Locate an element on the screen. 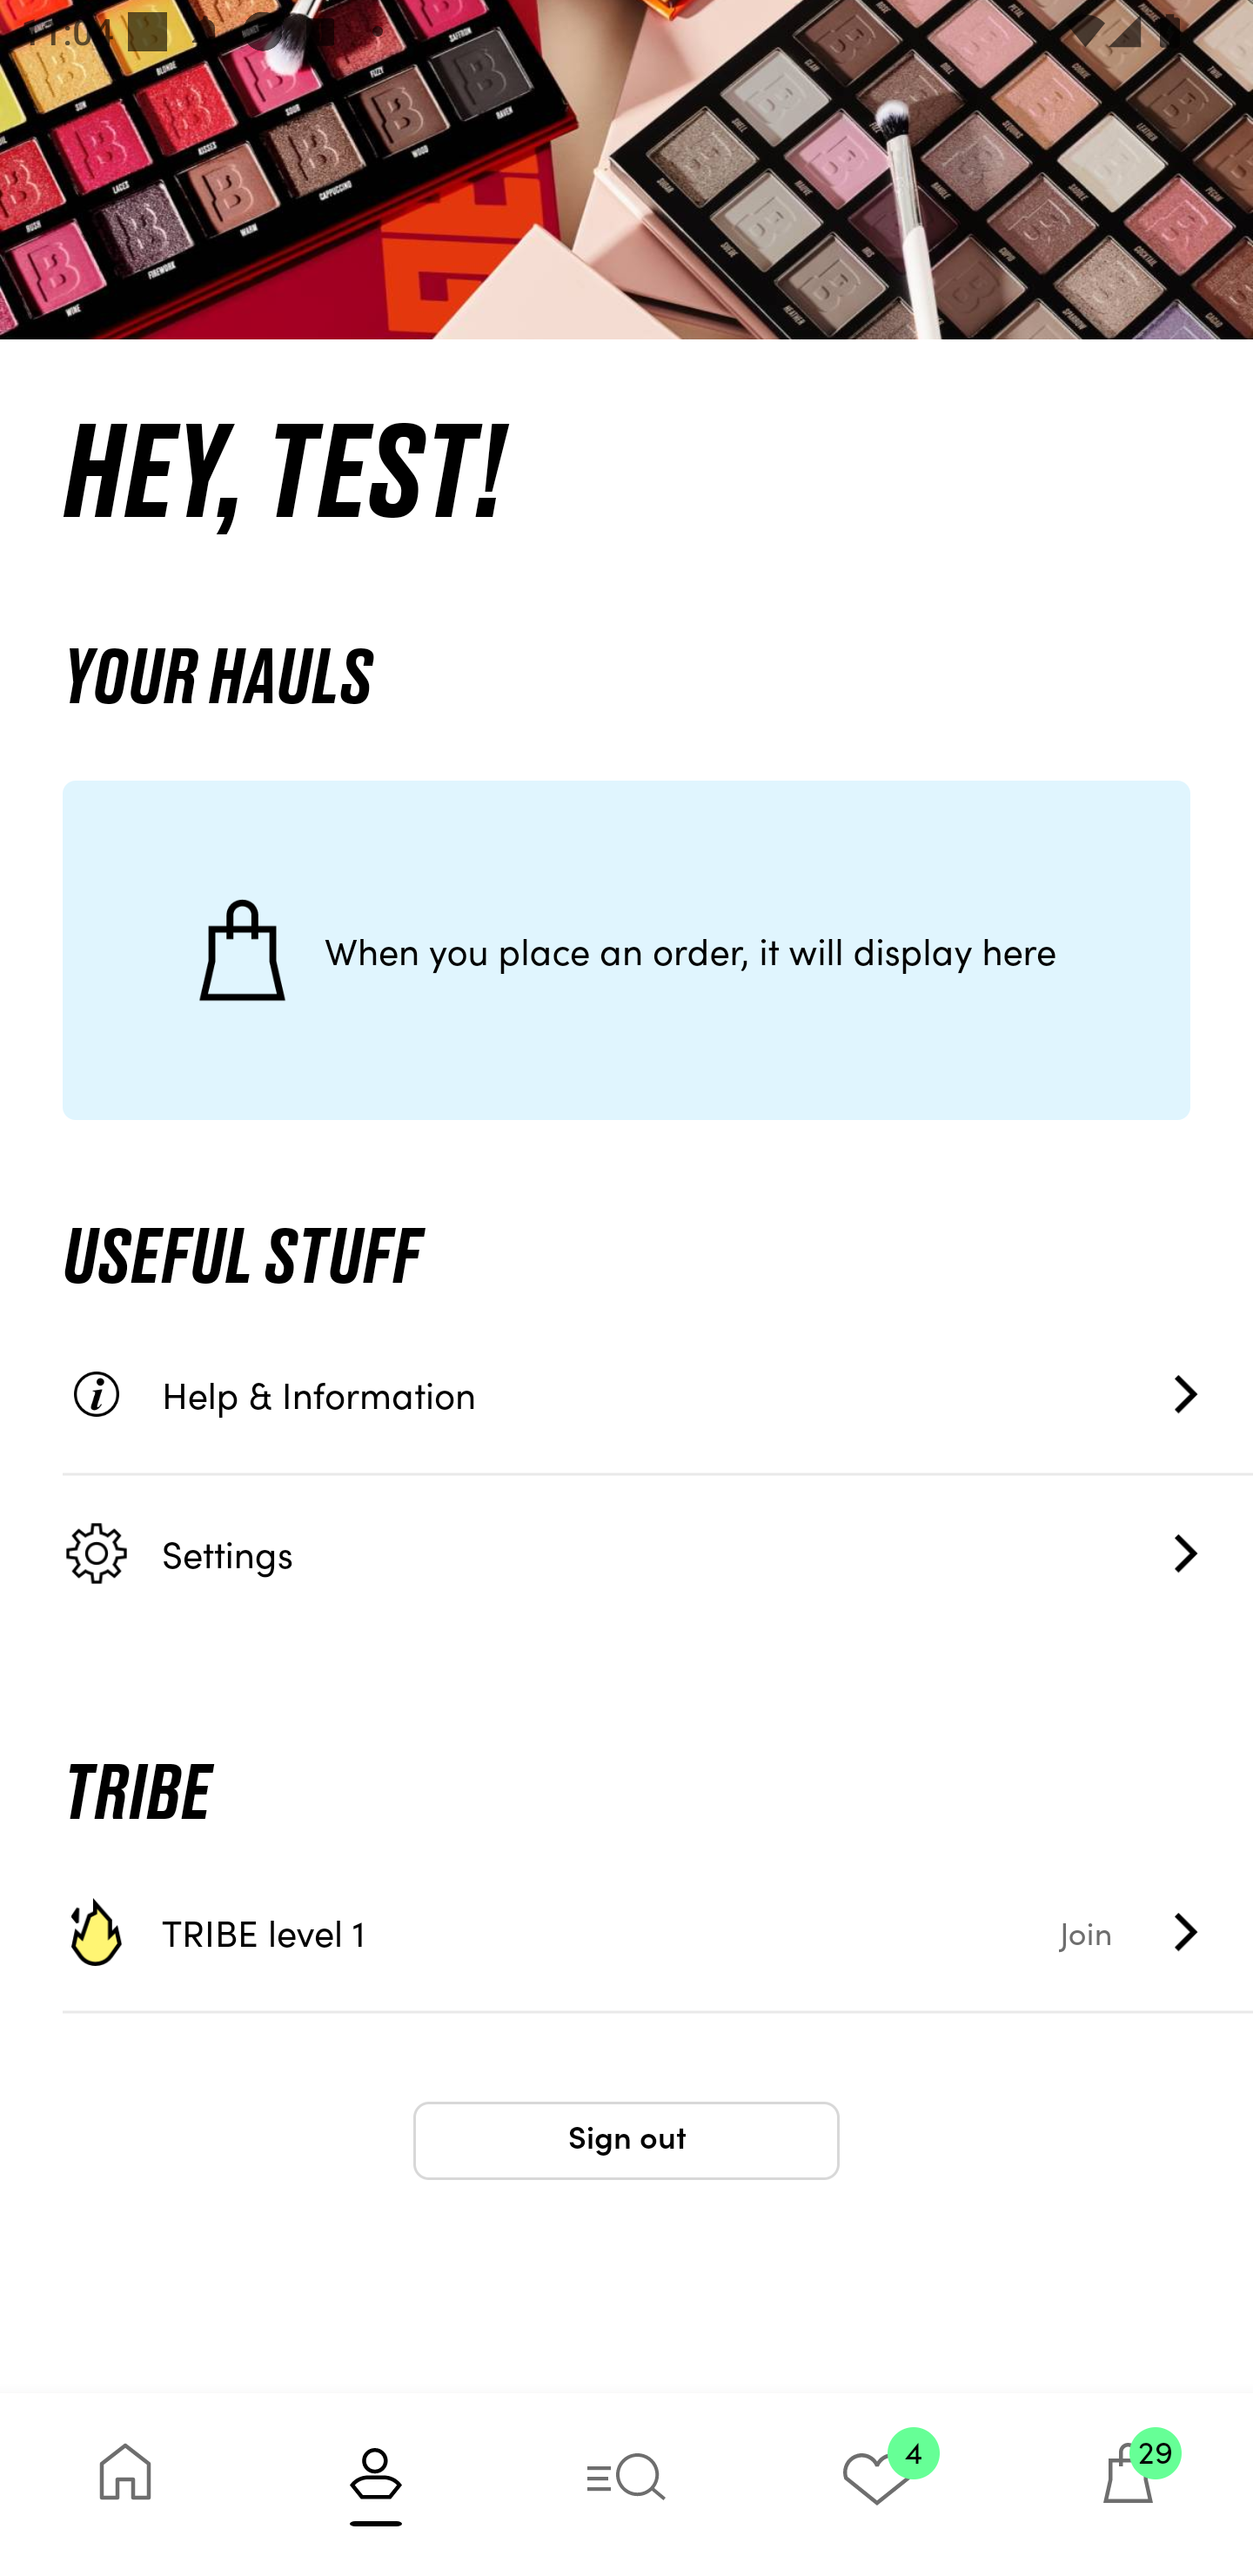  TRIBE level 1 Join is located at coordinates (658, 1932).